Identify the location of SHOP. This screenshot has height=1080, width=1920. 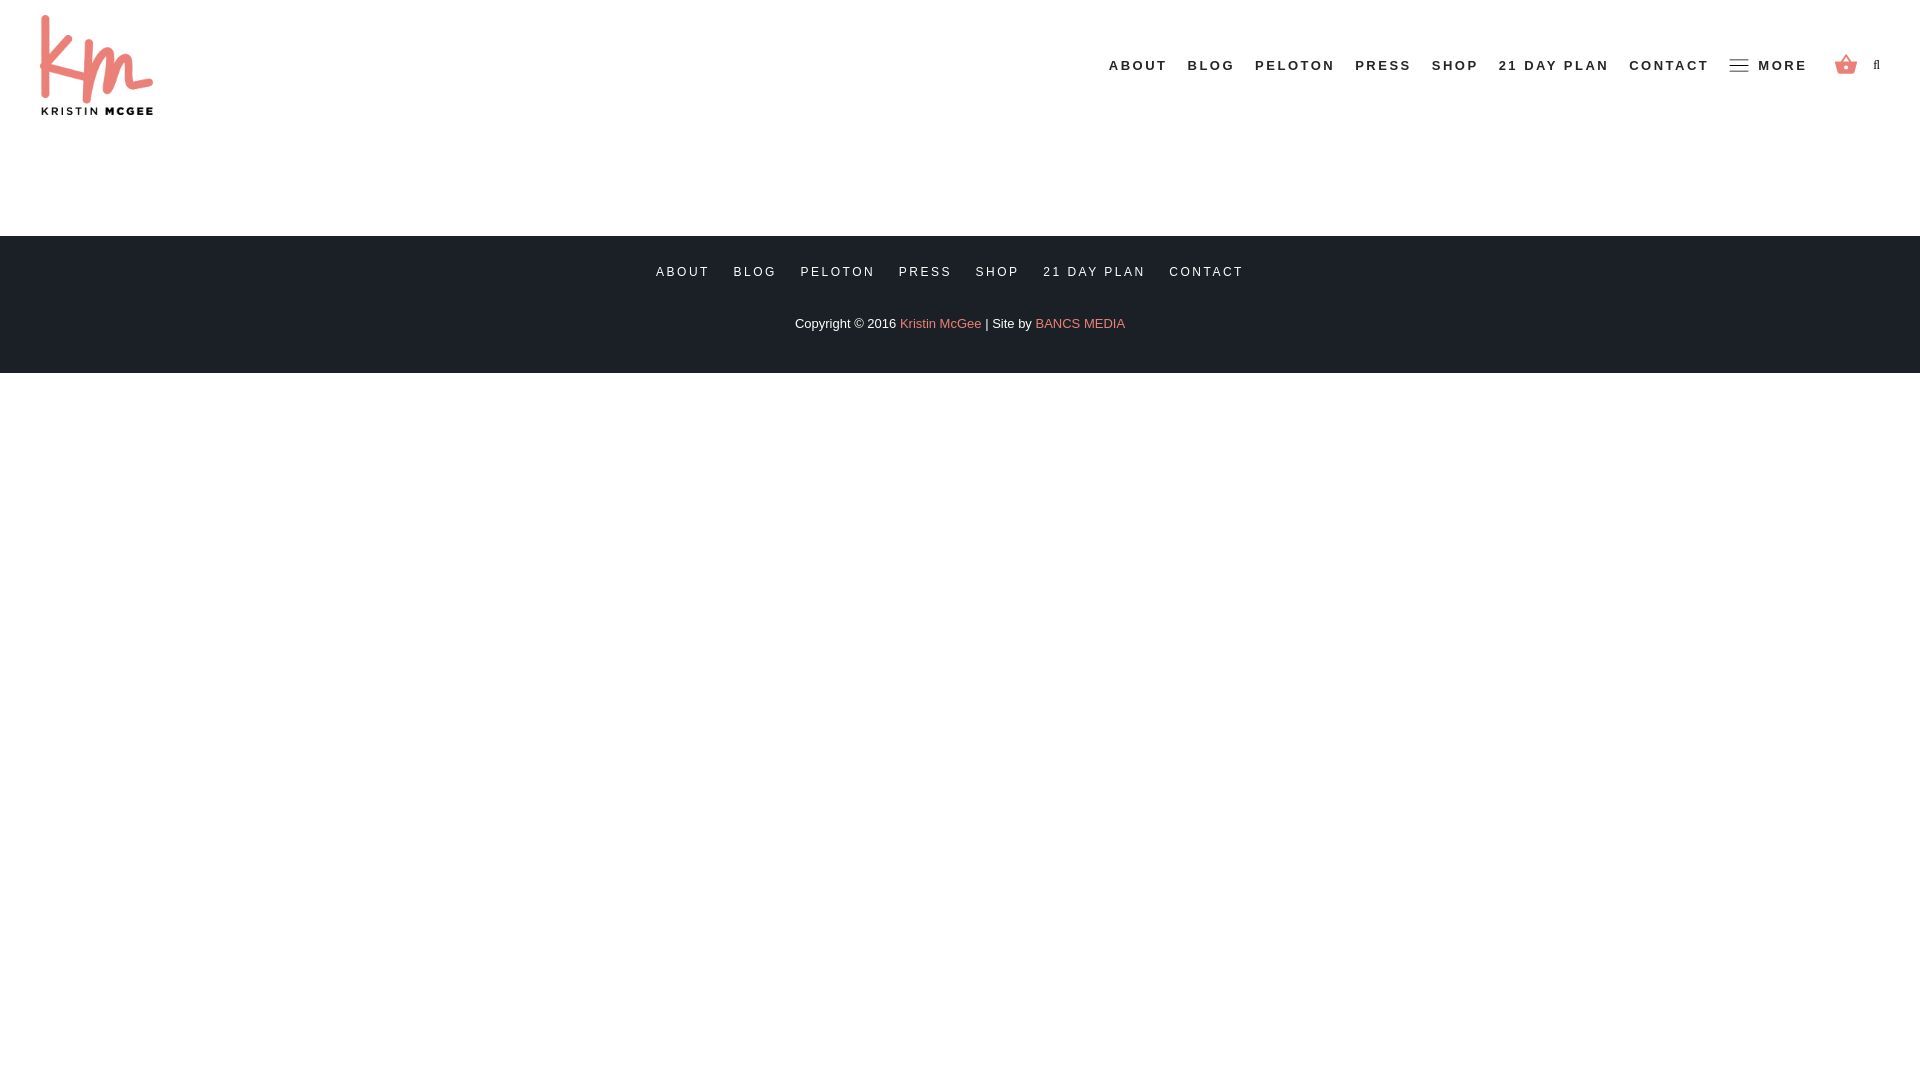
(997, 271).